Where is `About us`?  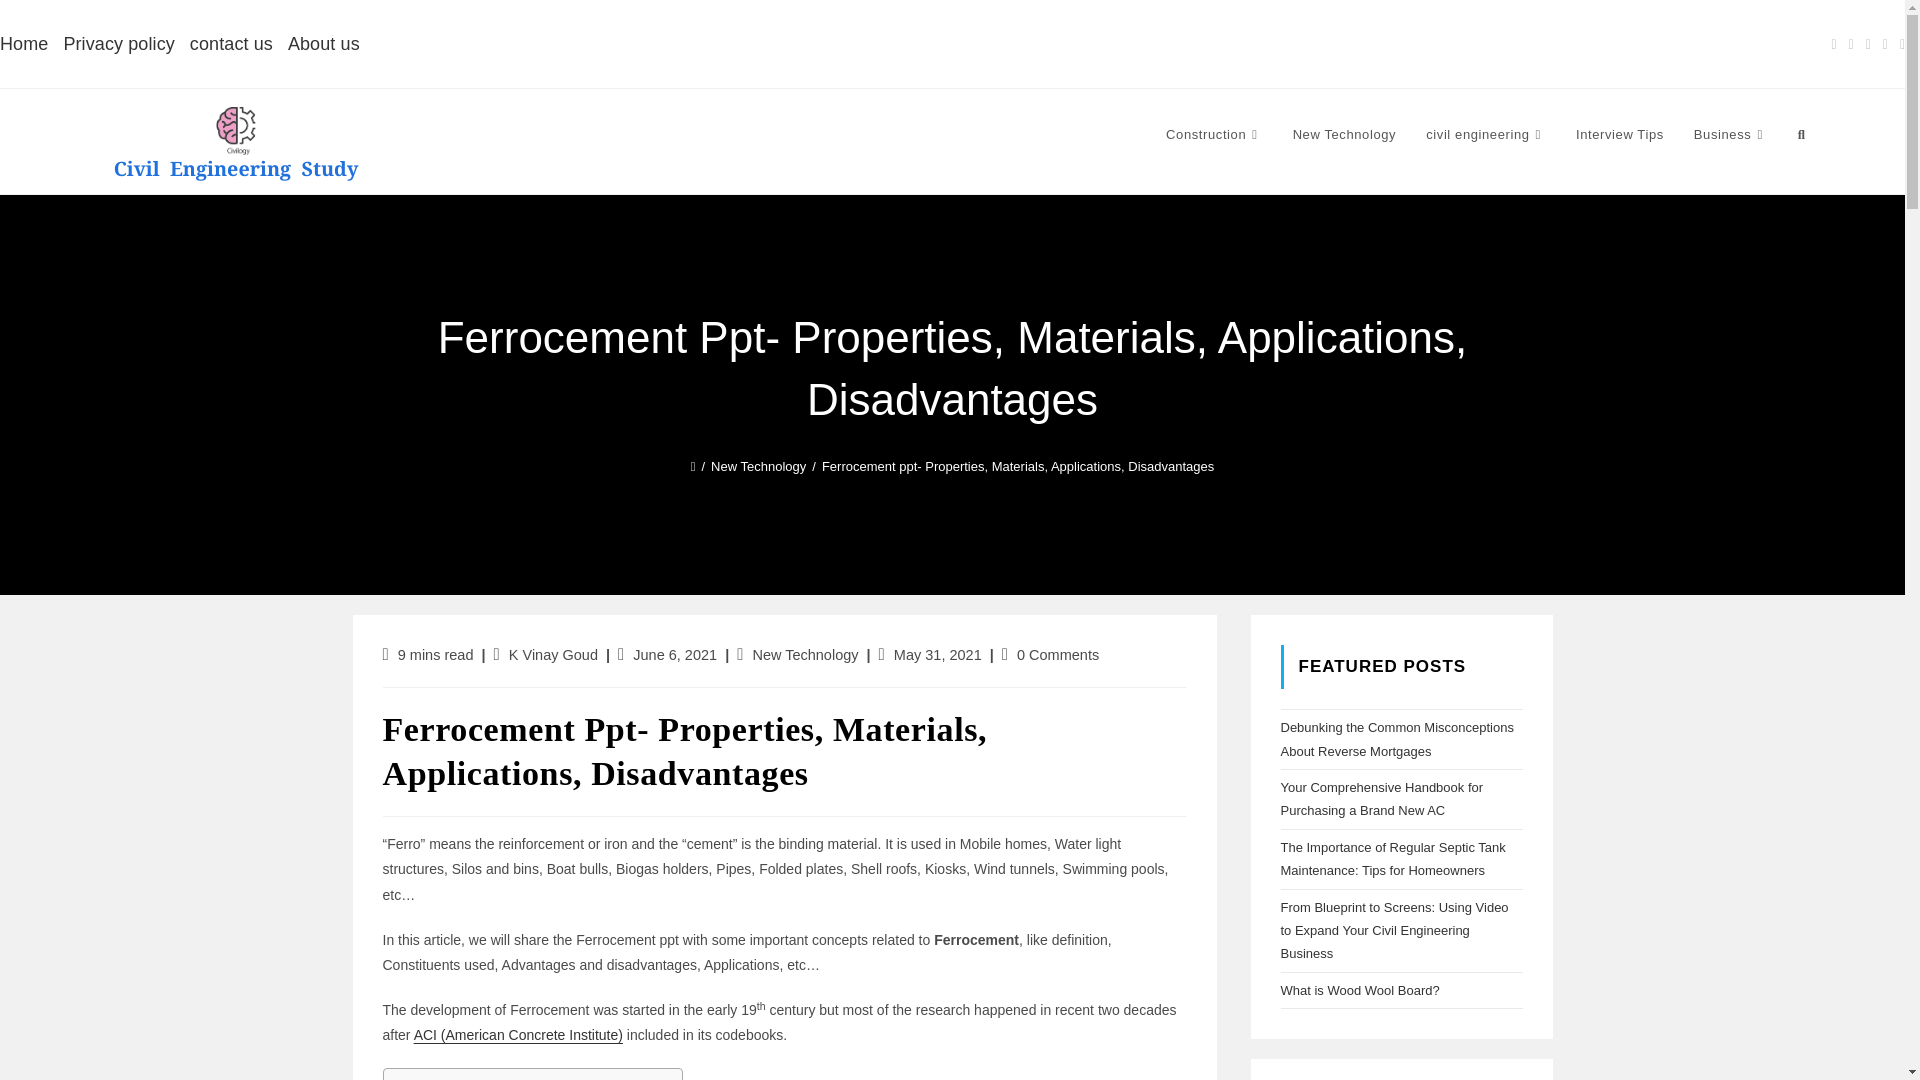
About us is located at coordinates (324, 43).